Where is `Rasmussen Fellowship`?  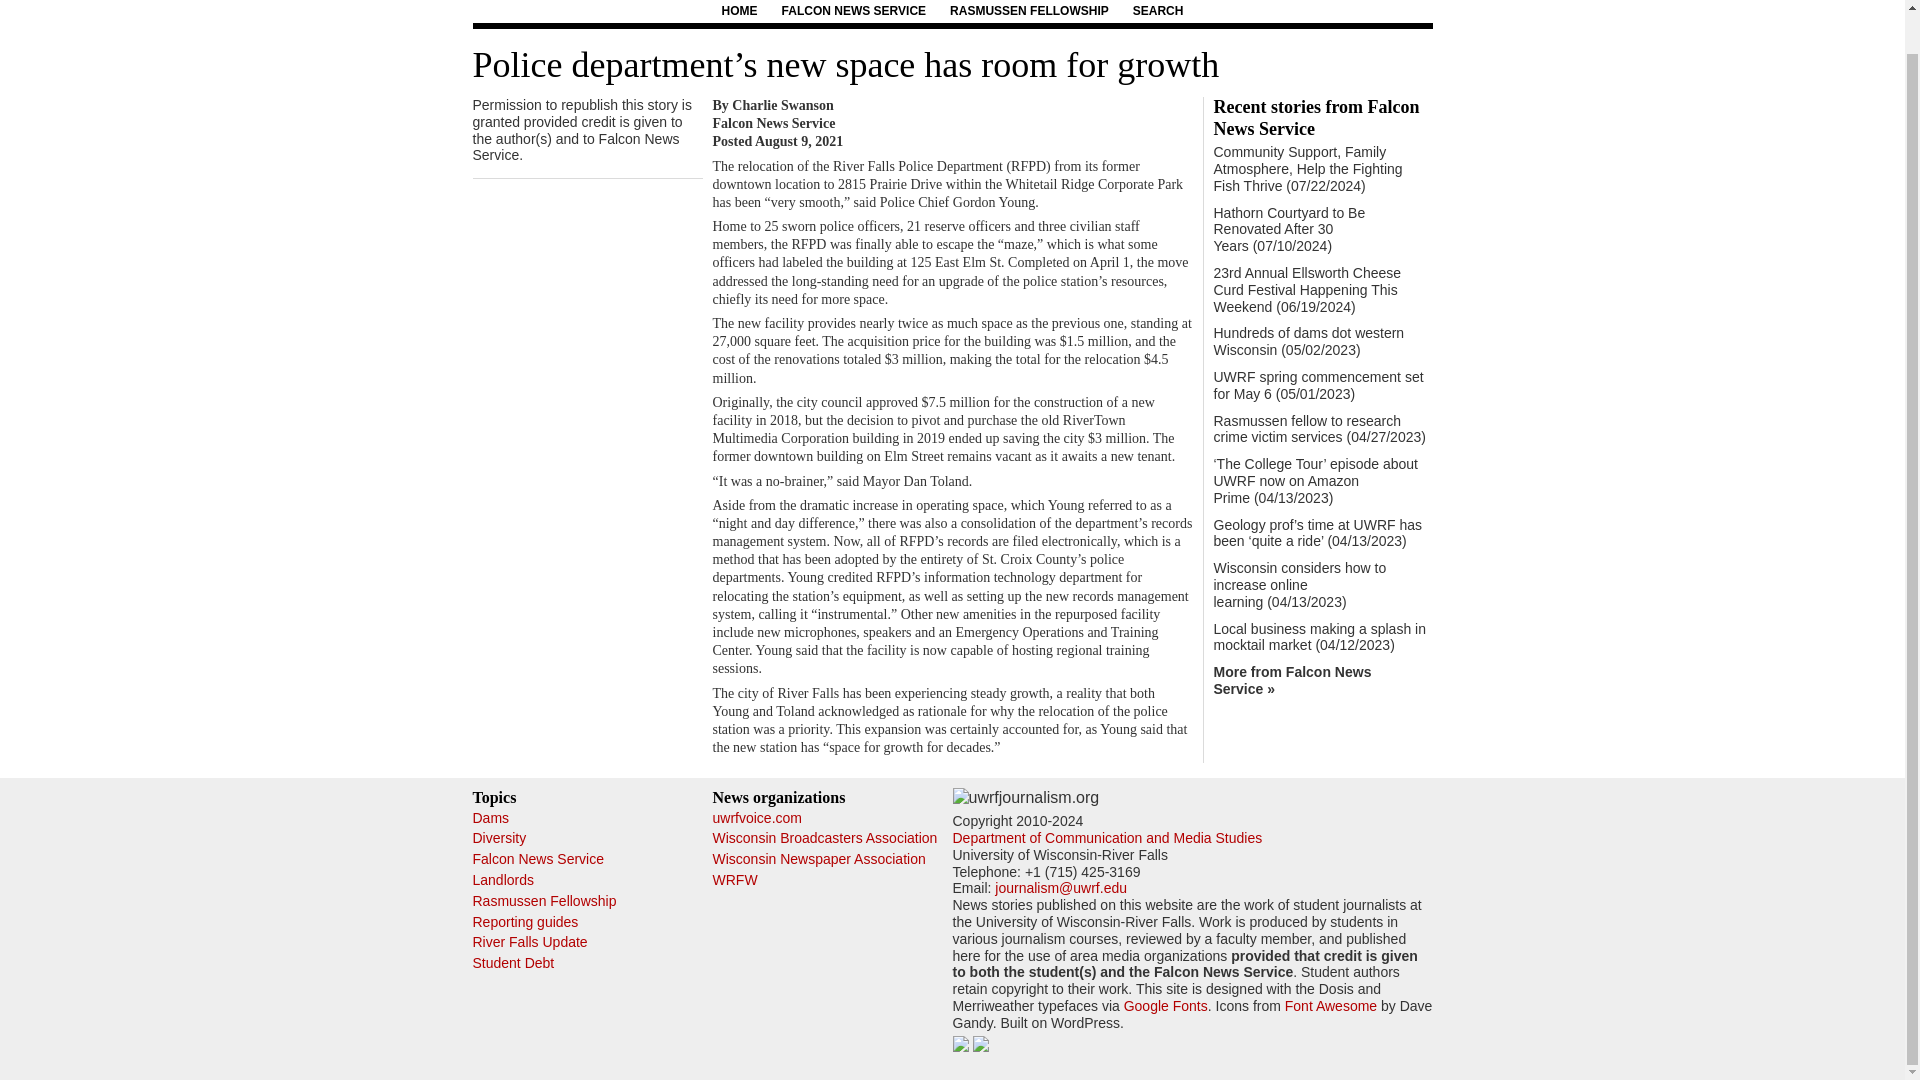
Rasmussen Fellowship is located at coordinates (544, 901).